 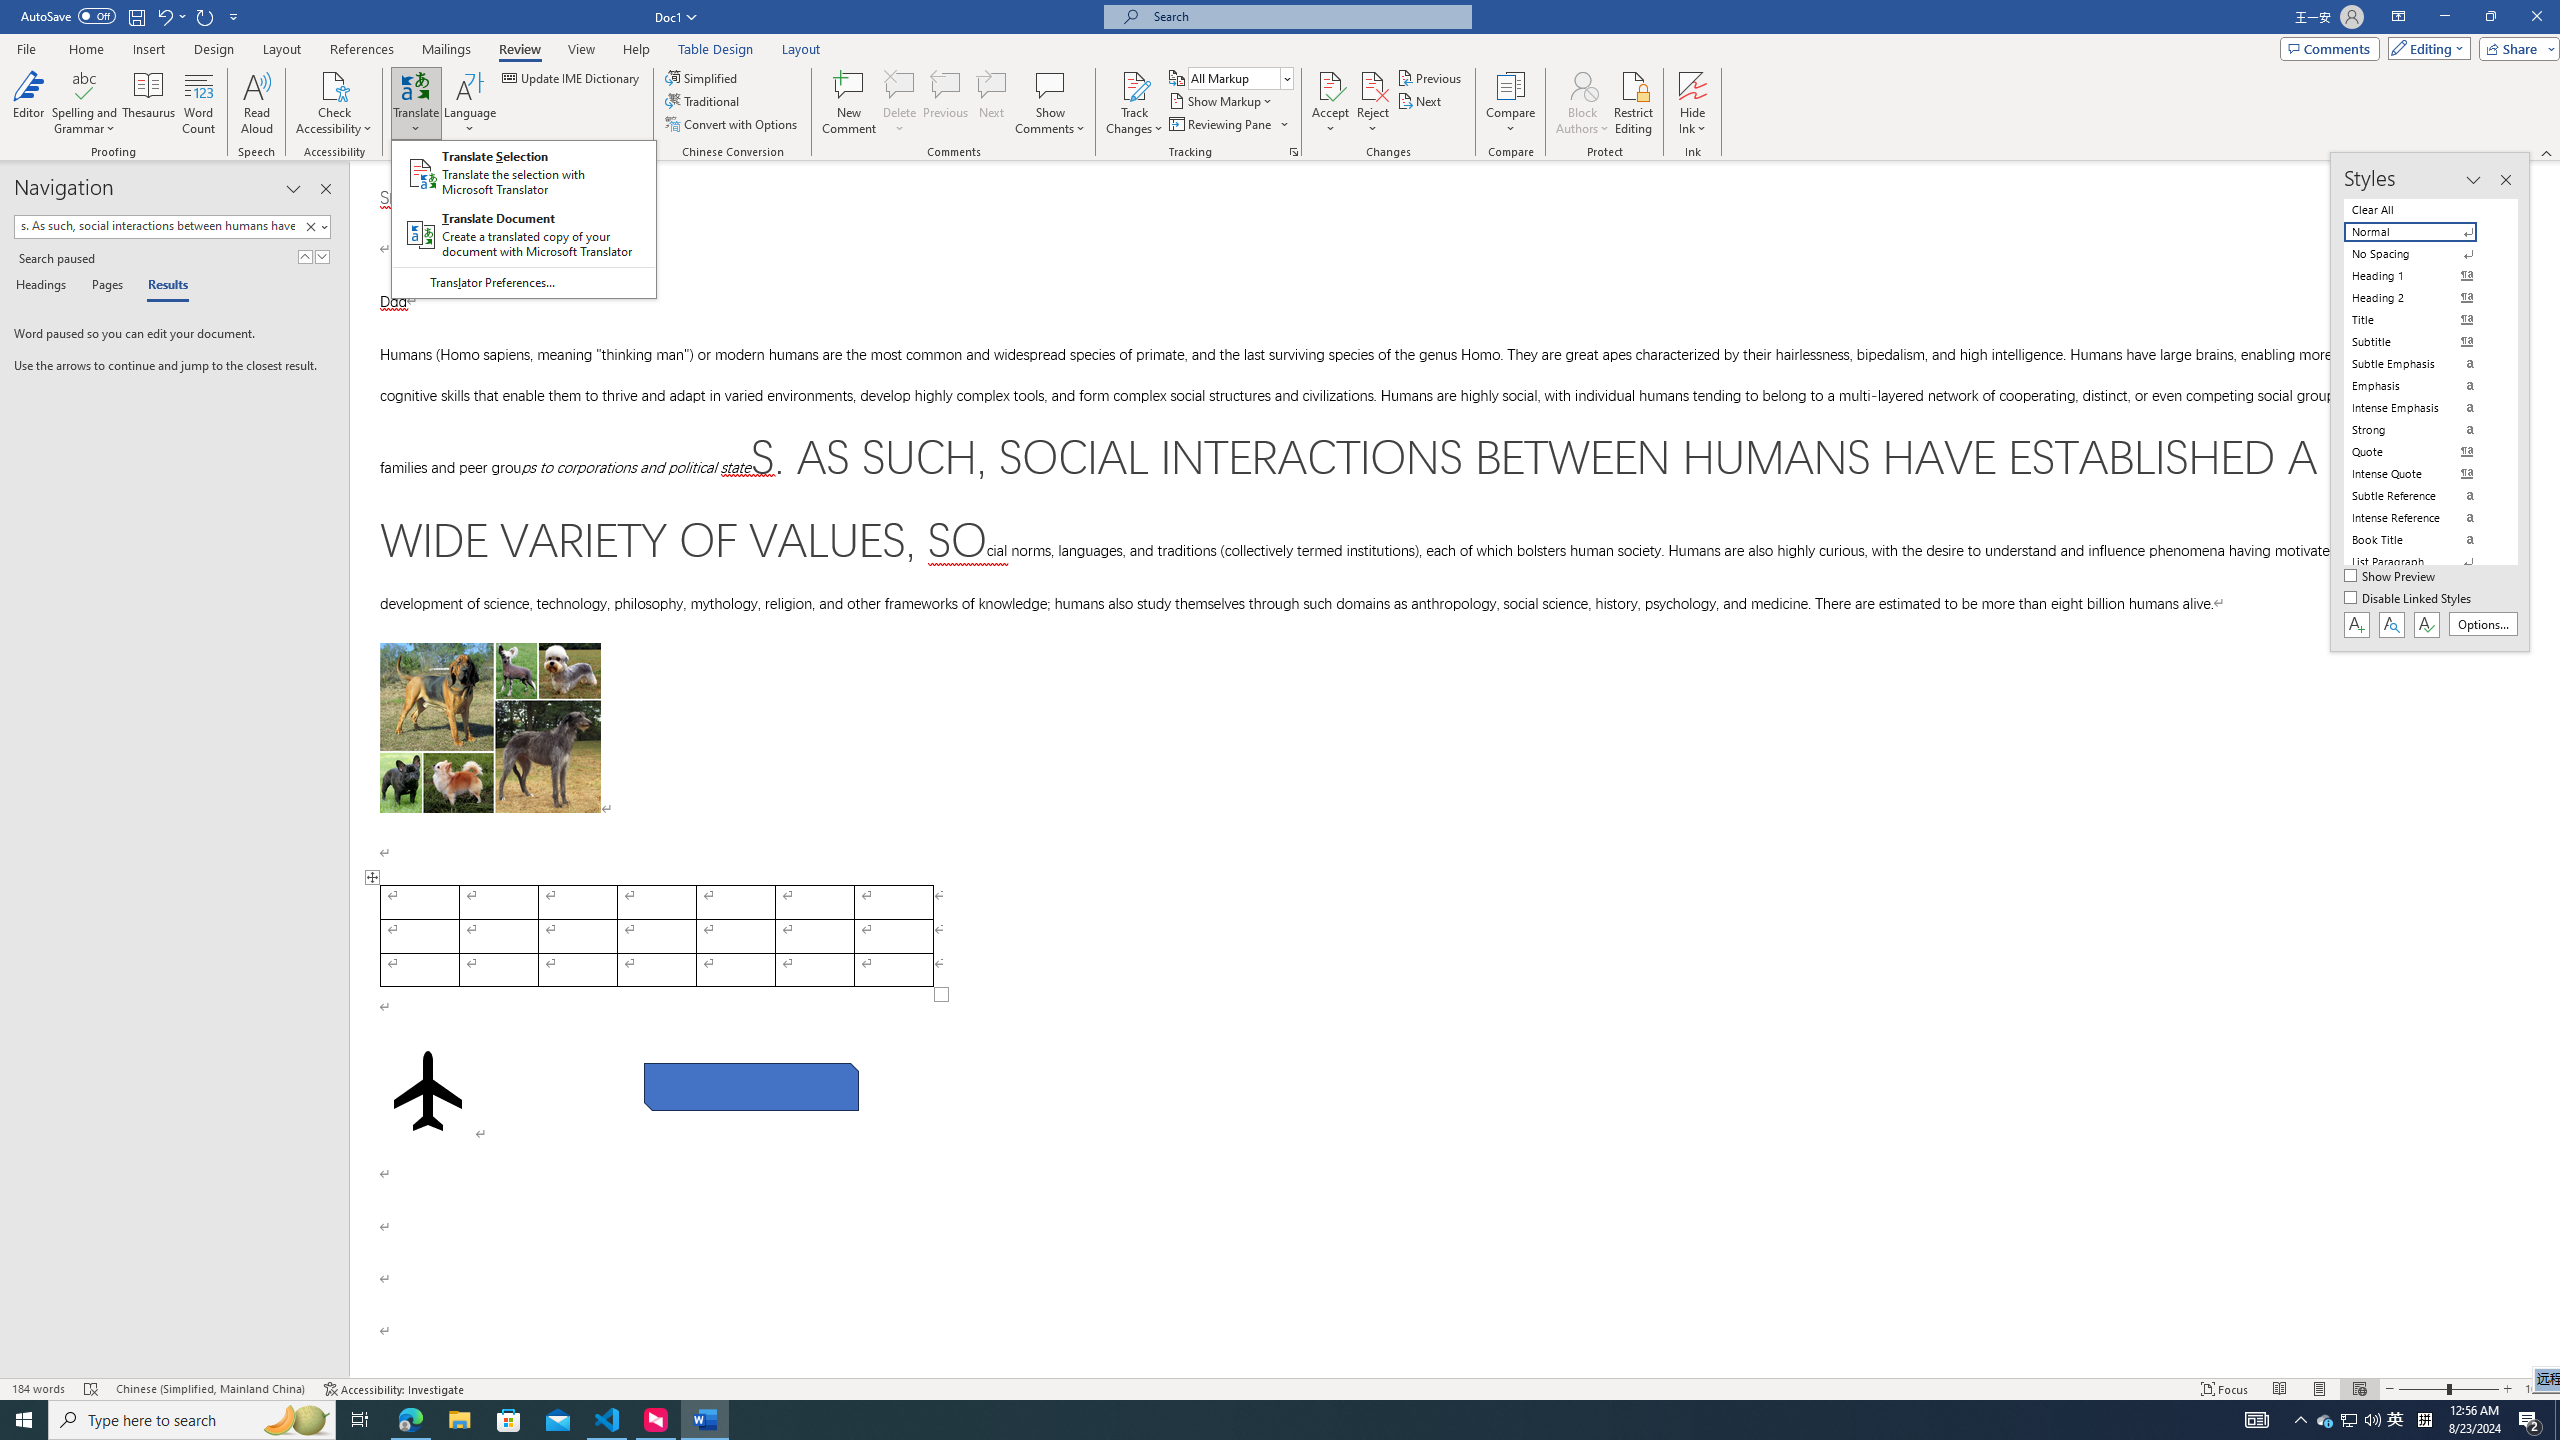 What do you see at coordinates (2422, 209) in the screenshot?
I see `Clear All` at bounding box center [2422, 209].